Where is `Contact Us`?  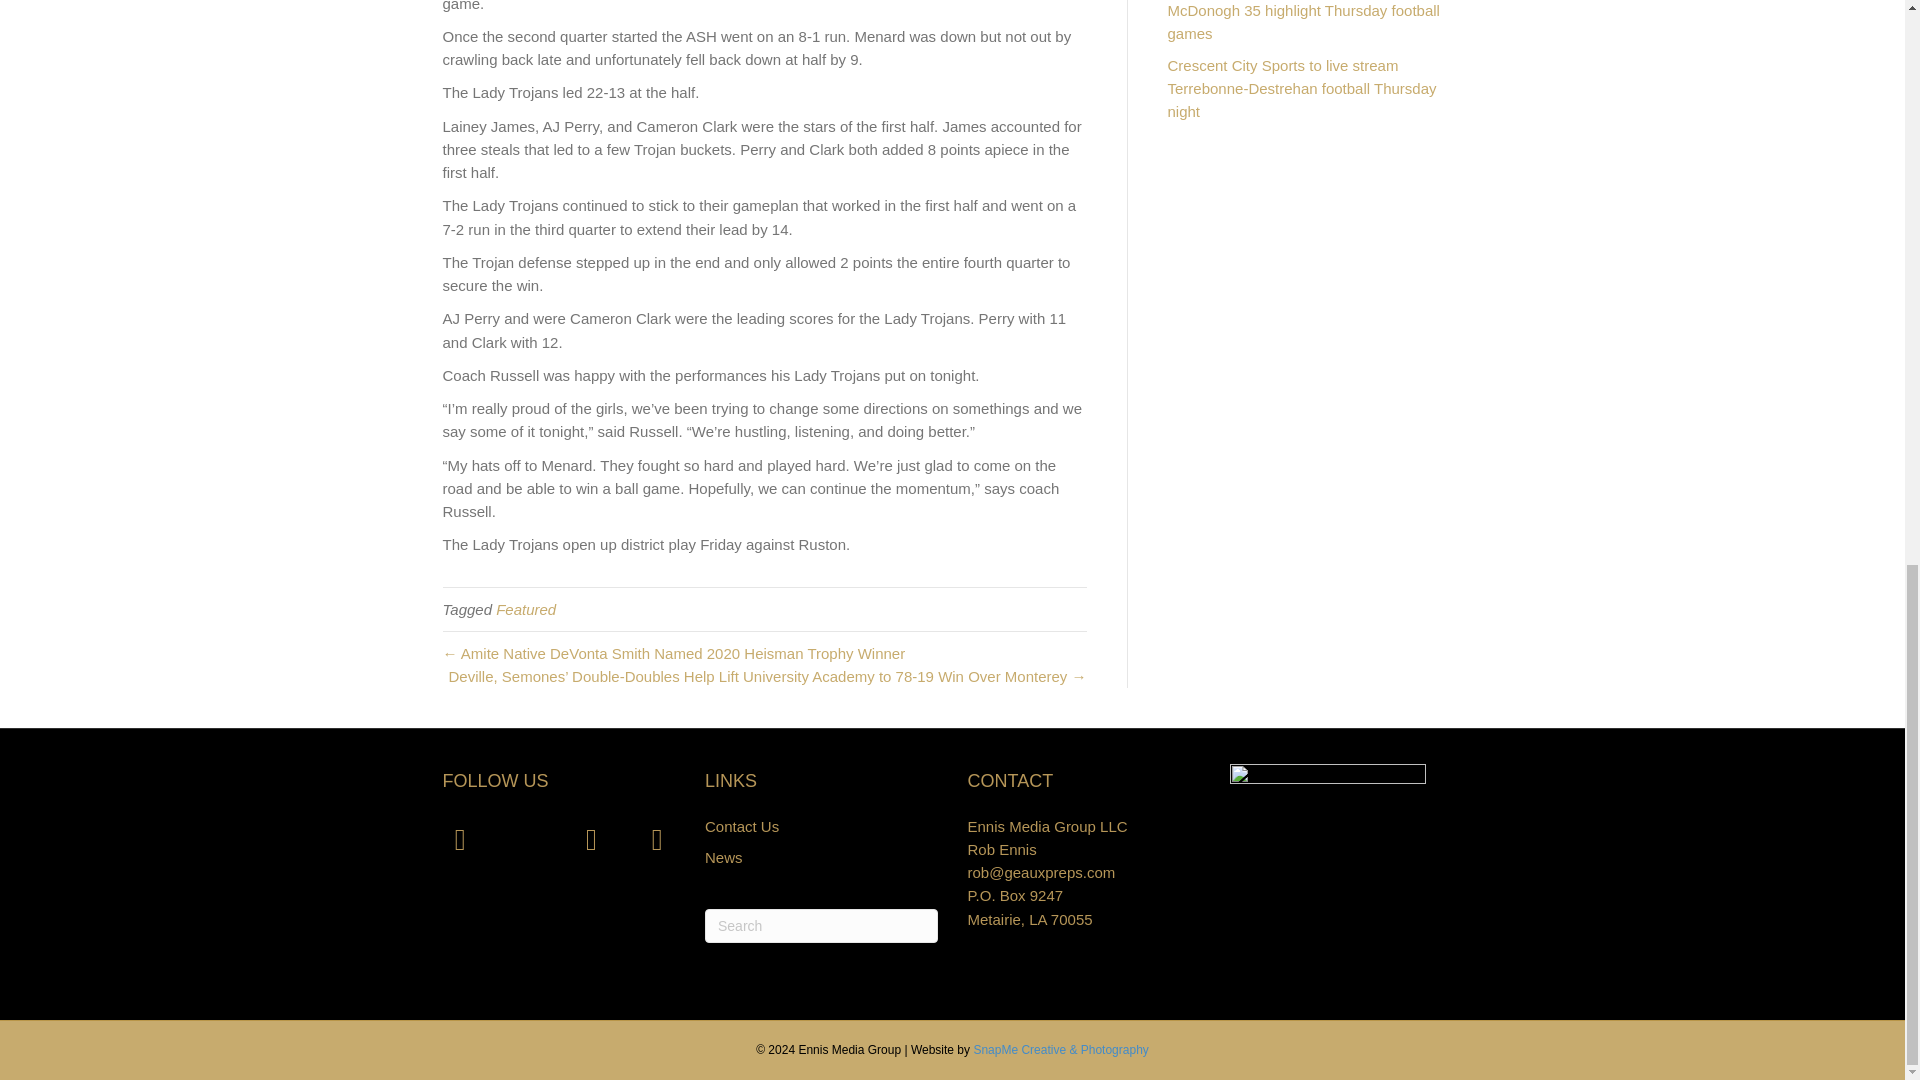 Contact Us is located at coordinates (742, 826).